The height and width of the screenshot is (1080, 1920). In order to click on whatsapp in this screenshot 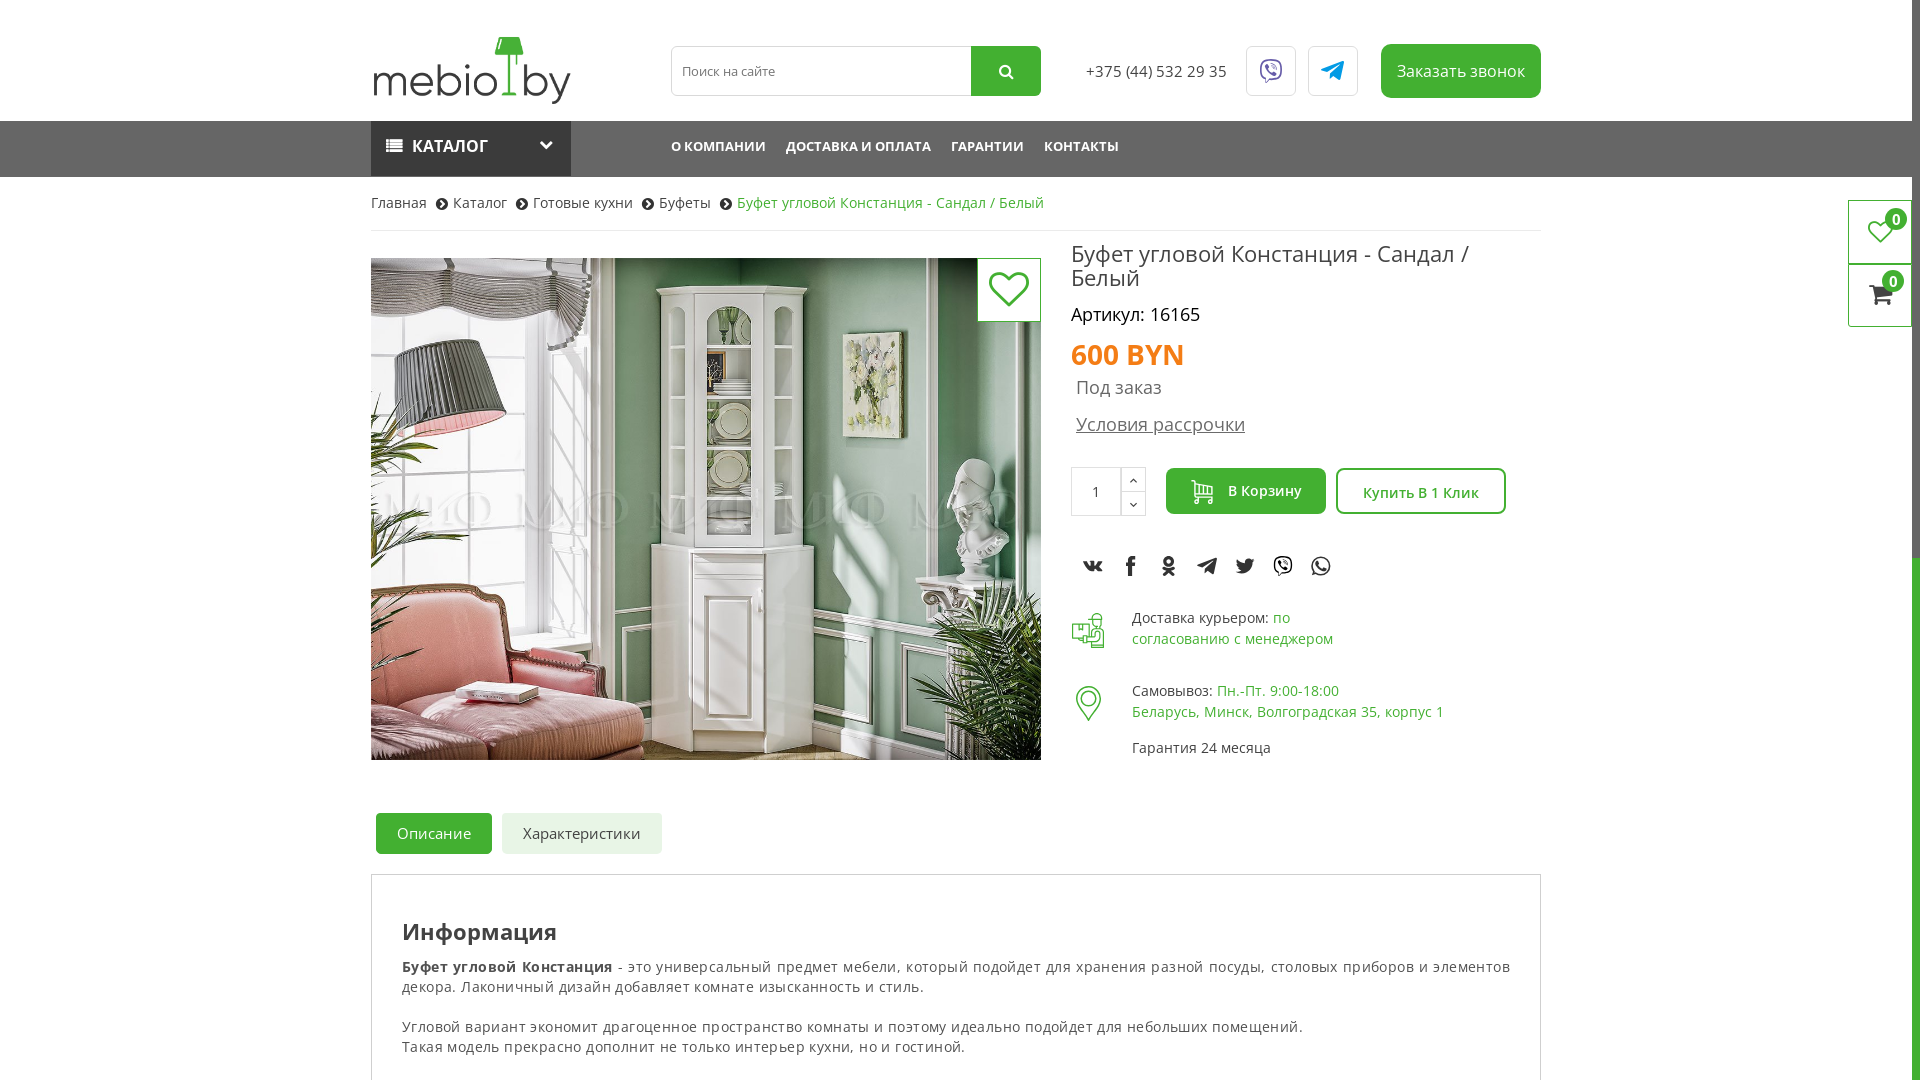, I will do `click(1321, 566)`.